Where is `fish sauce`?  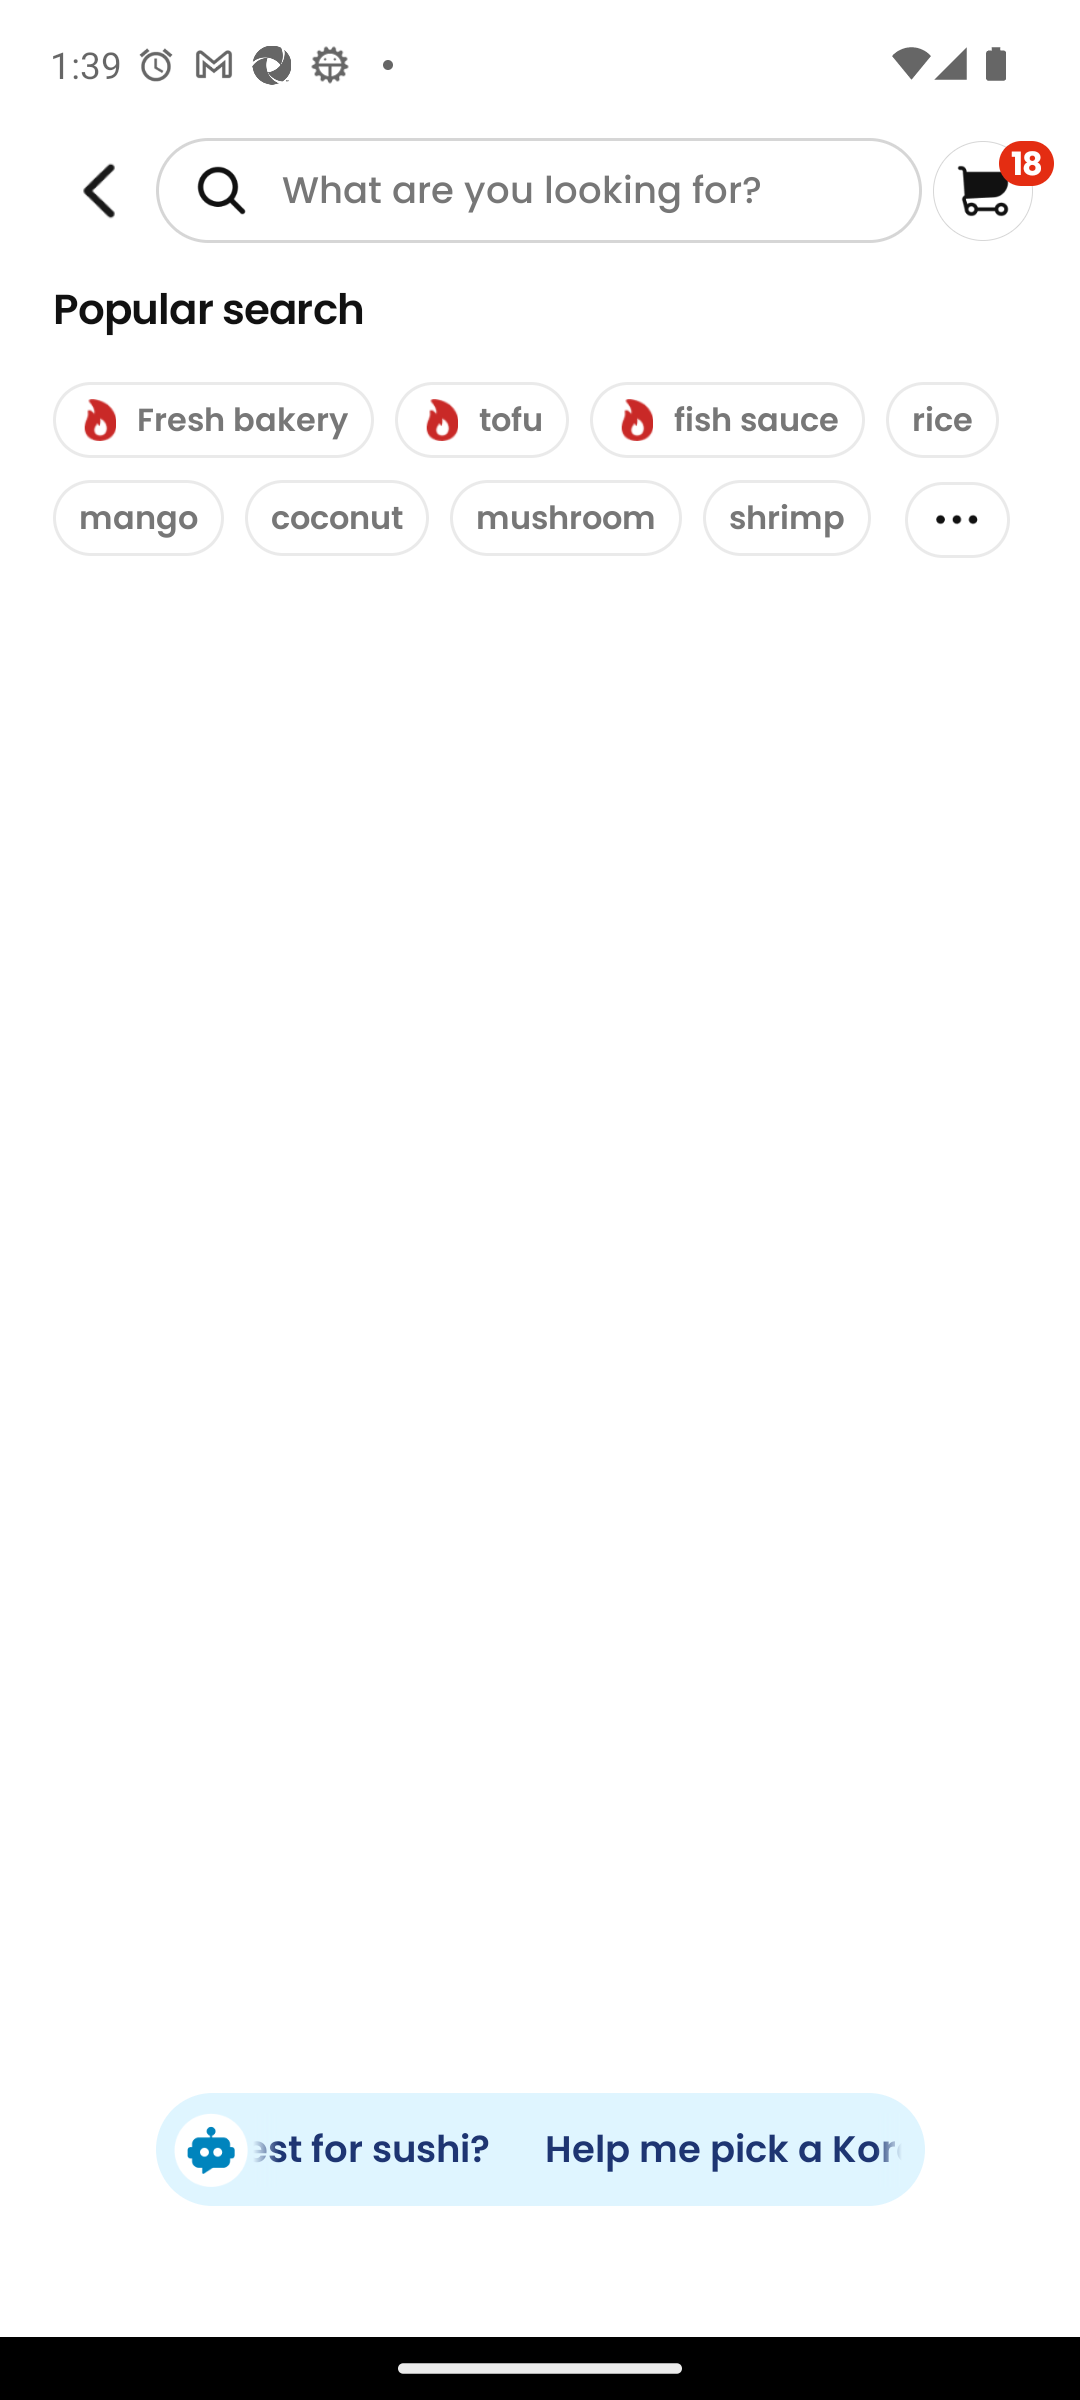 fish sauce is located at coordinates (727, 420).